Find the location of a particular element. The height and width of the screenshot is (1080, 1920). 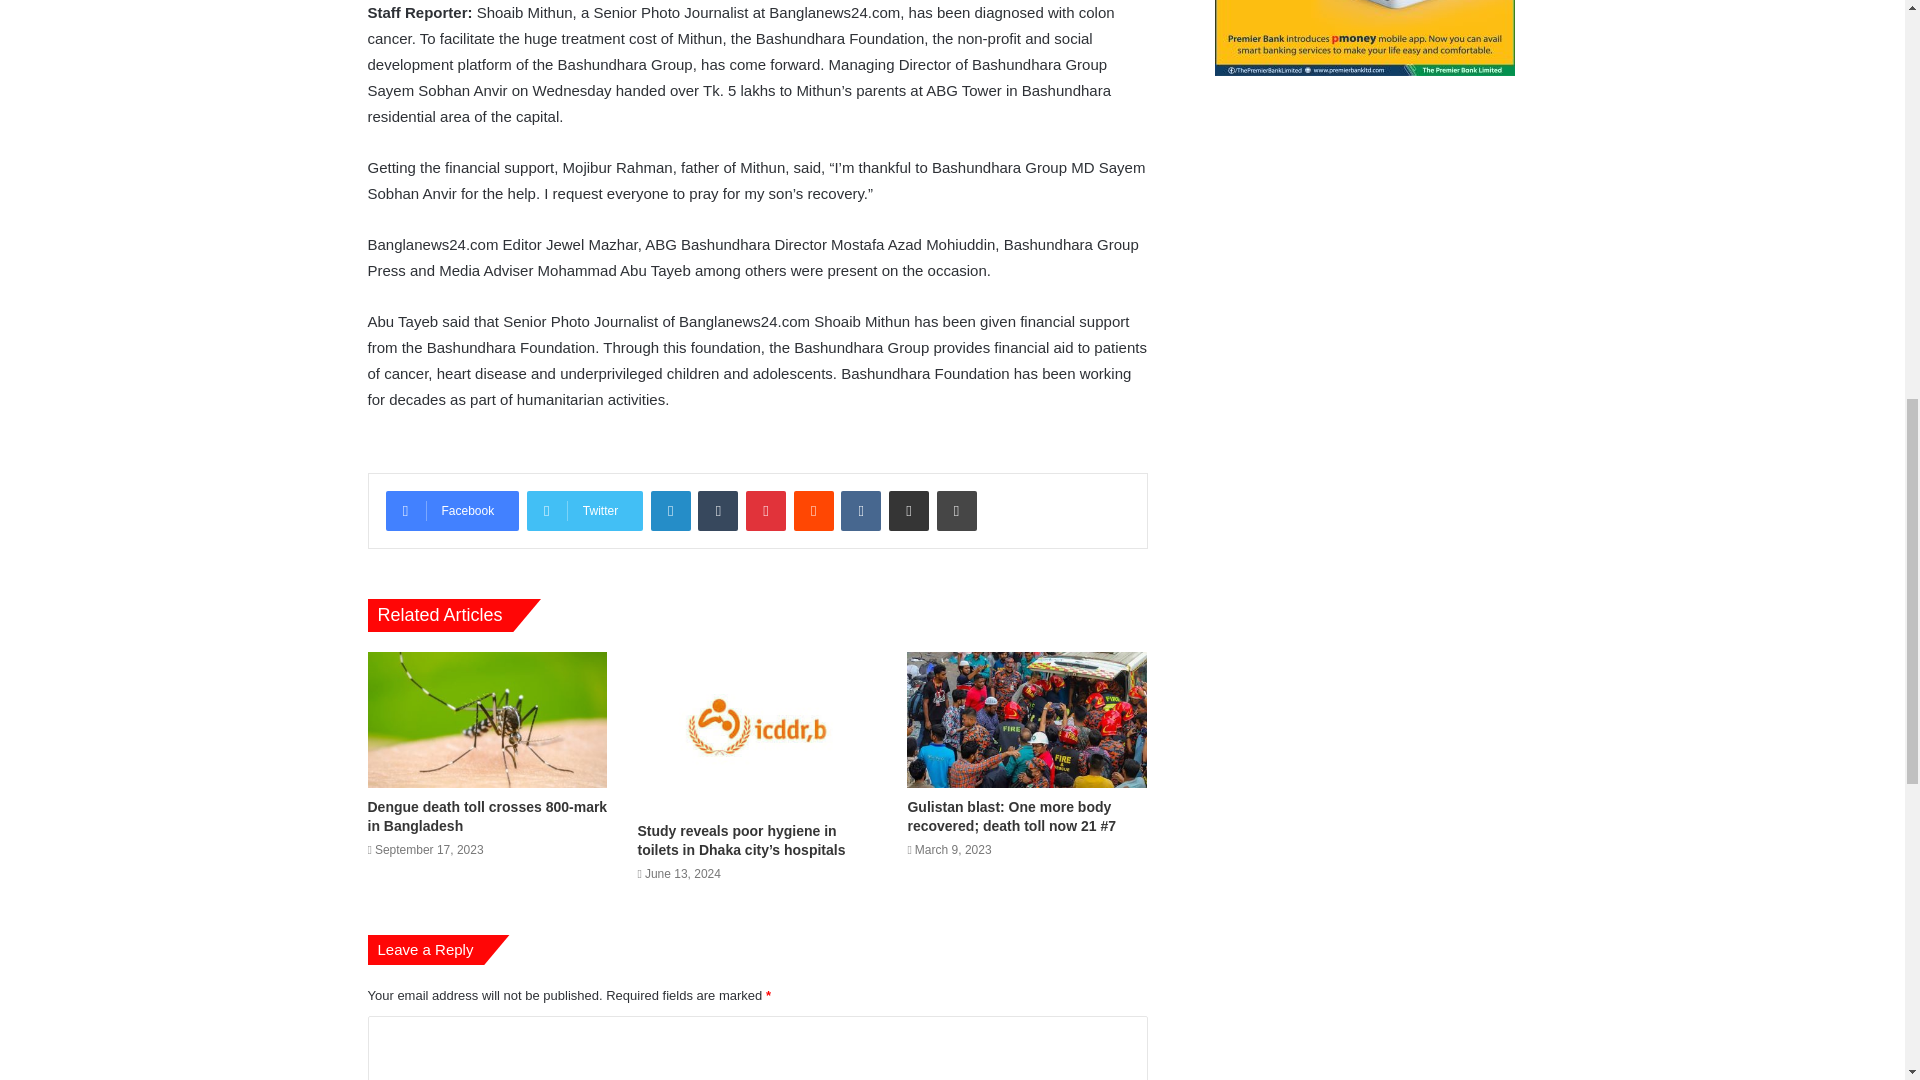

Tumblr is located at coordinates (718, 511).